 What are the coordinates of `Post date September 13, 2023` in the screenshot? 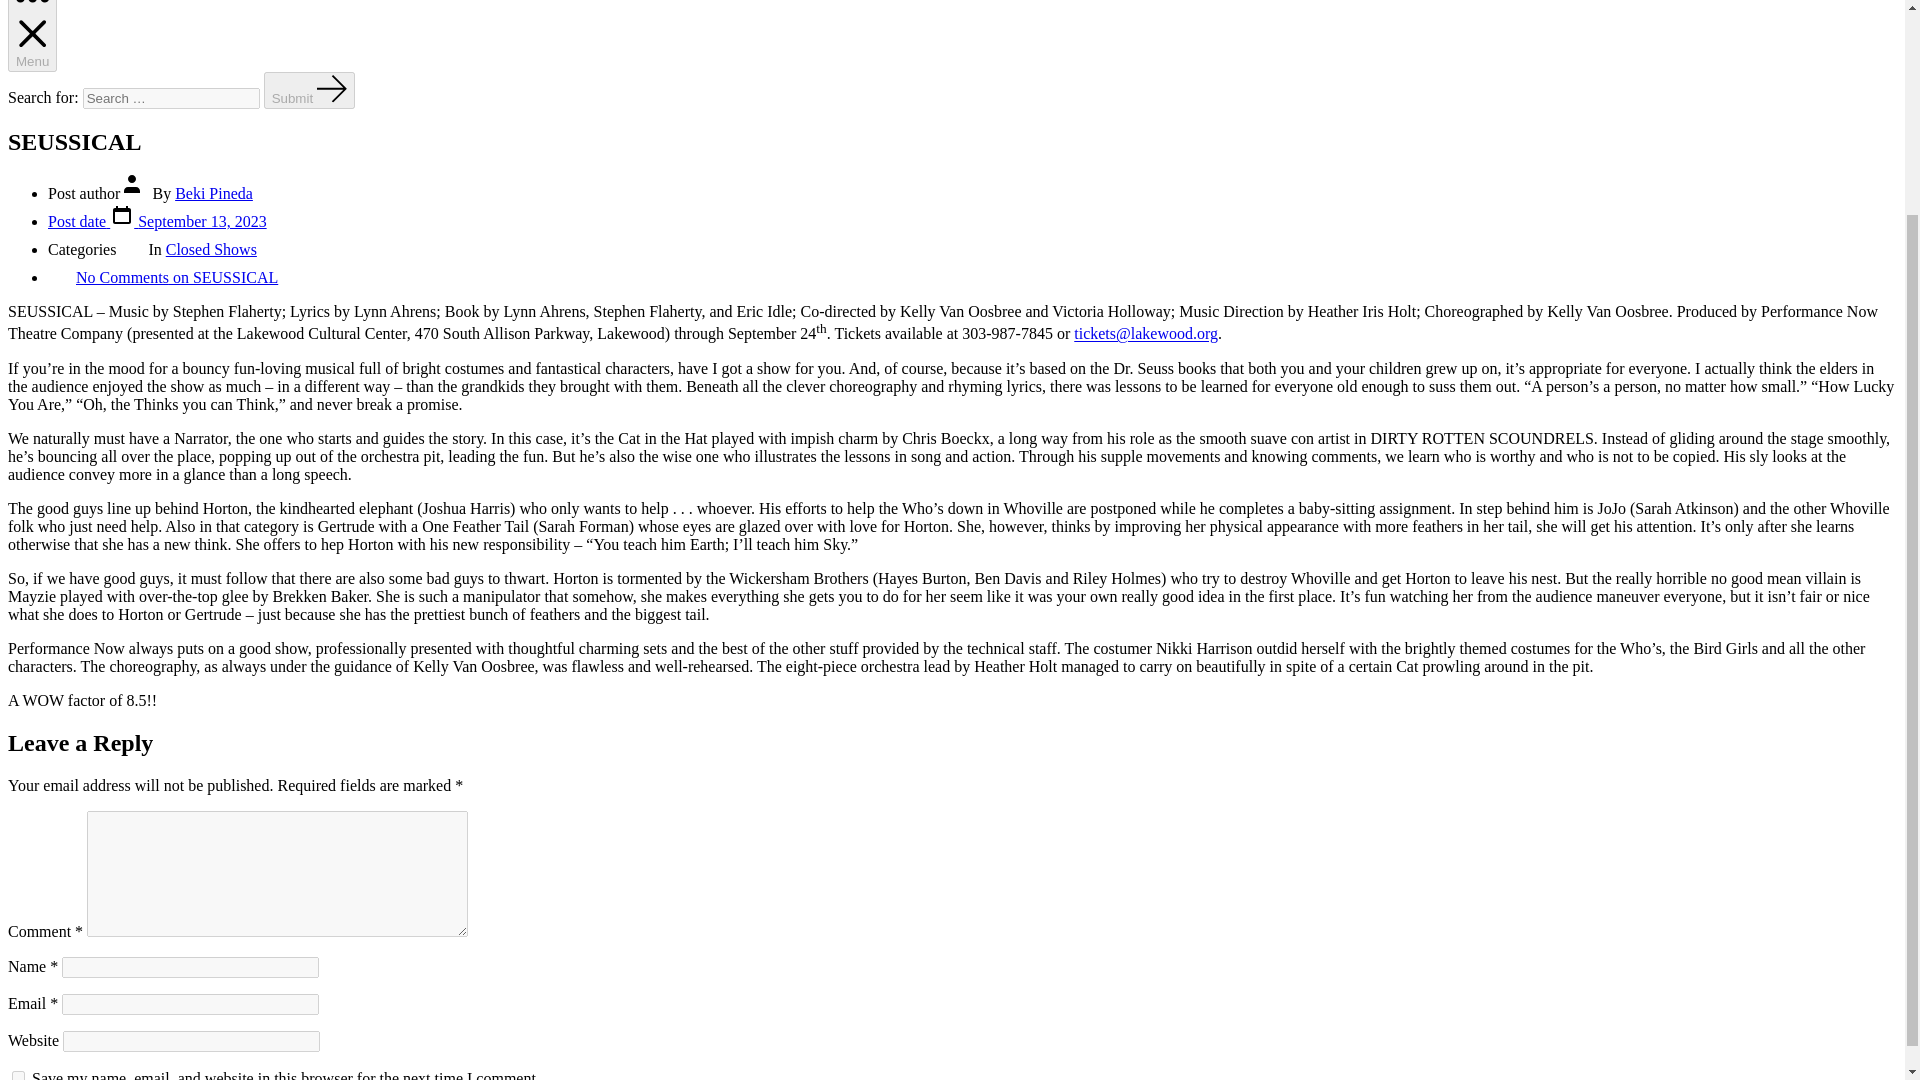 It's located at (157, 221).